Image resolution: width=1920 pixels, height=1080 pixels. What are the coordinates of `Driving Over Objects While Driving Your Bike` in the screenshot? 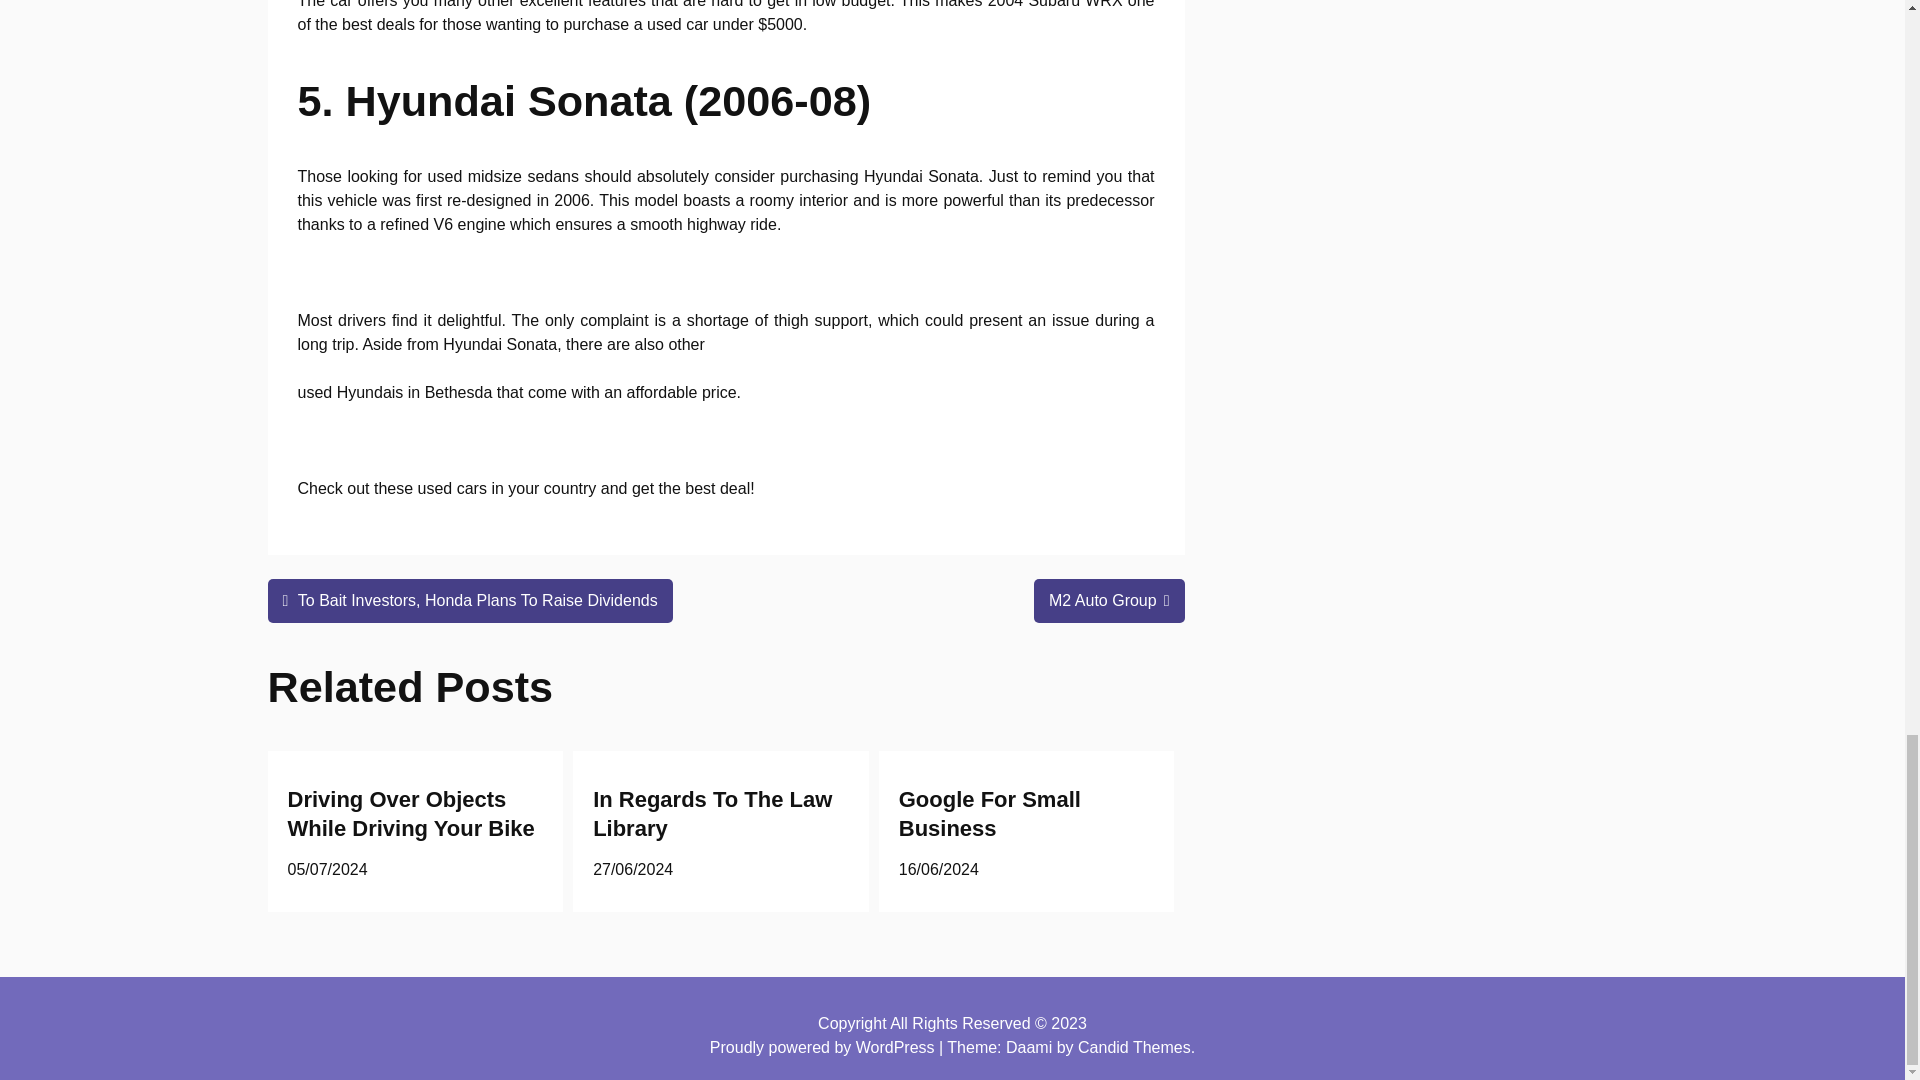 It's located at (412, 814).